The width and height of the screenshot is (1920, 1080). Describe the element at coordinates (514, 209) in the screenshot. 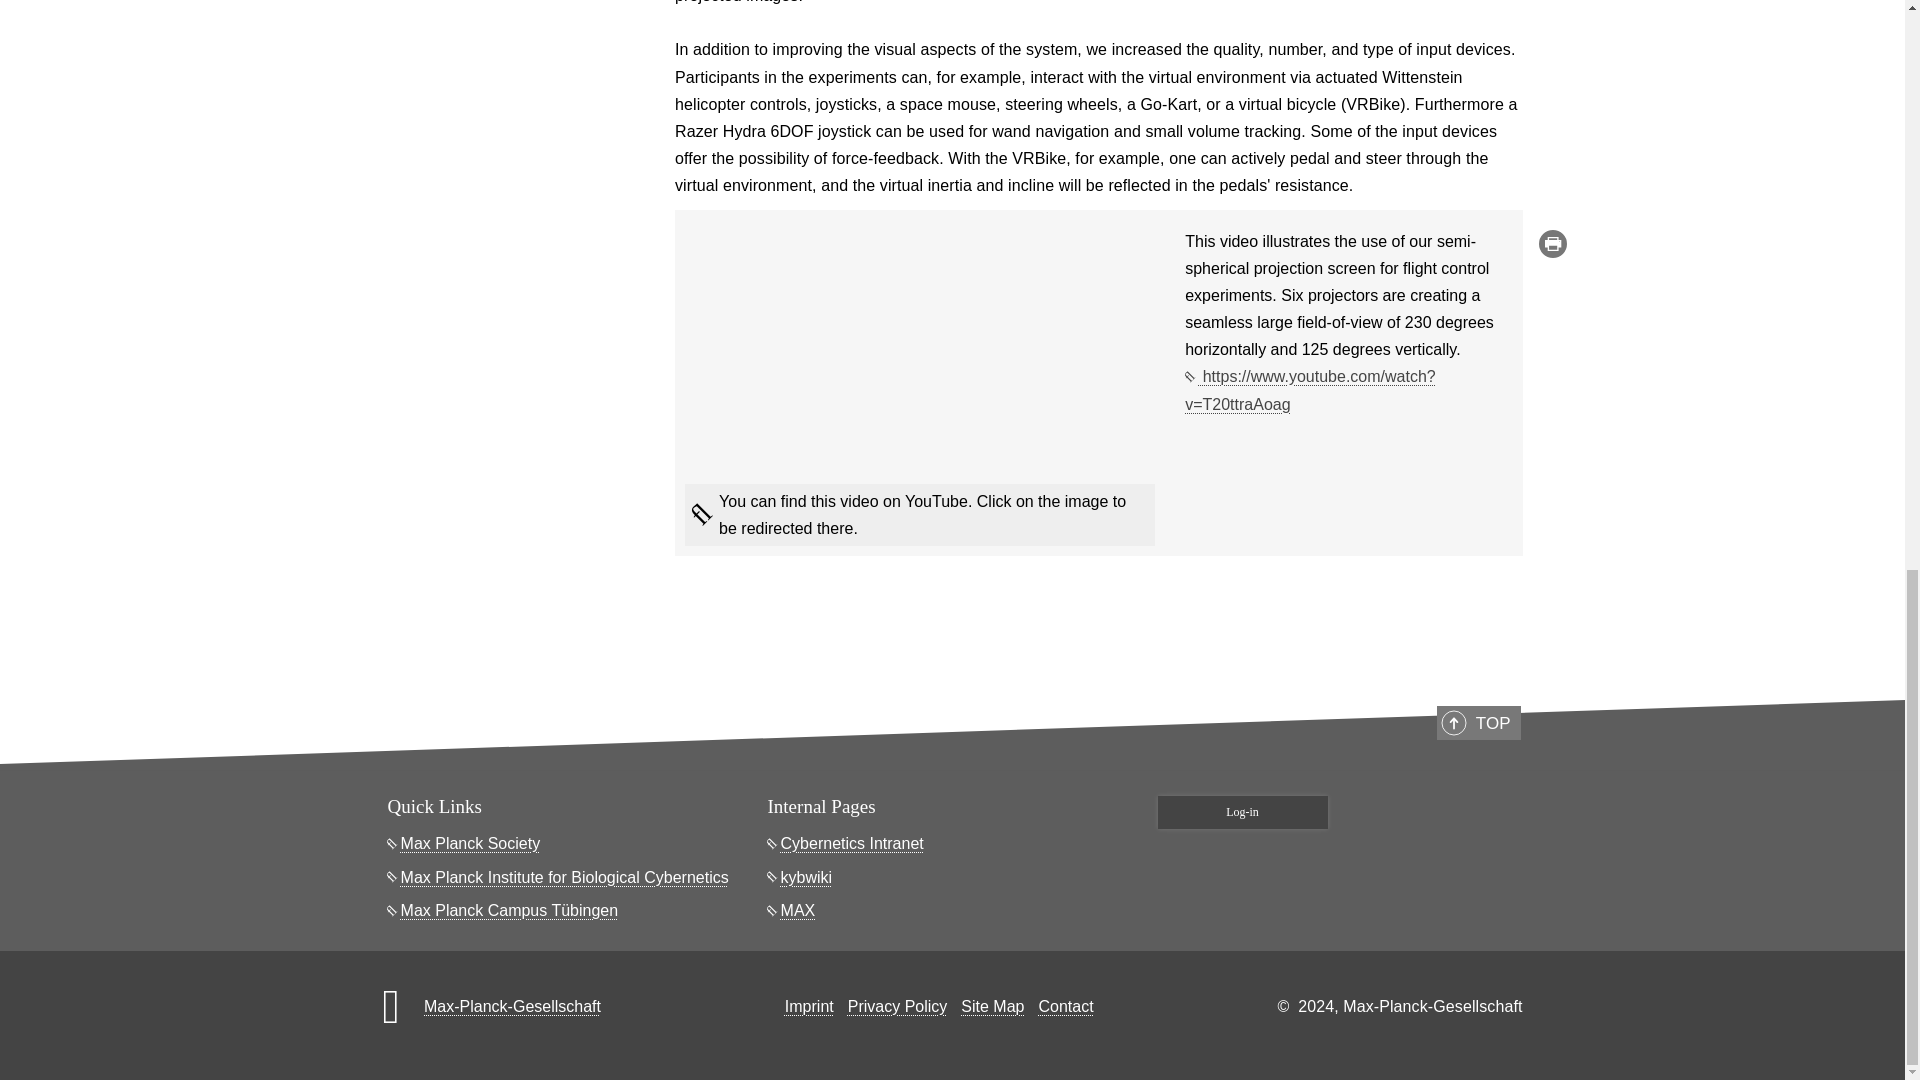

I see `opens zoom view` at that location.